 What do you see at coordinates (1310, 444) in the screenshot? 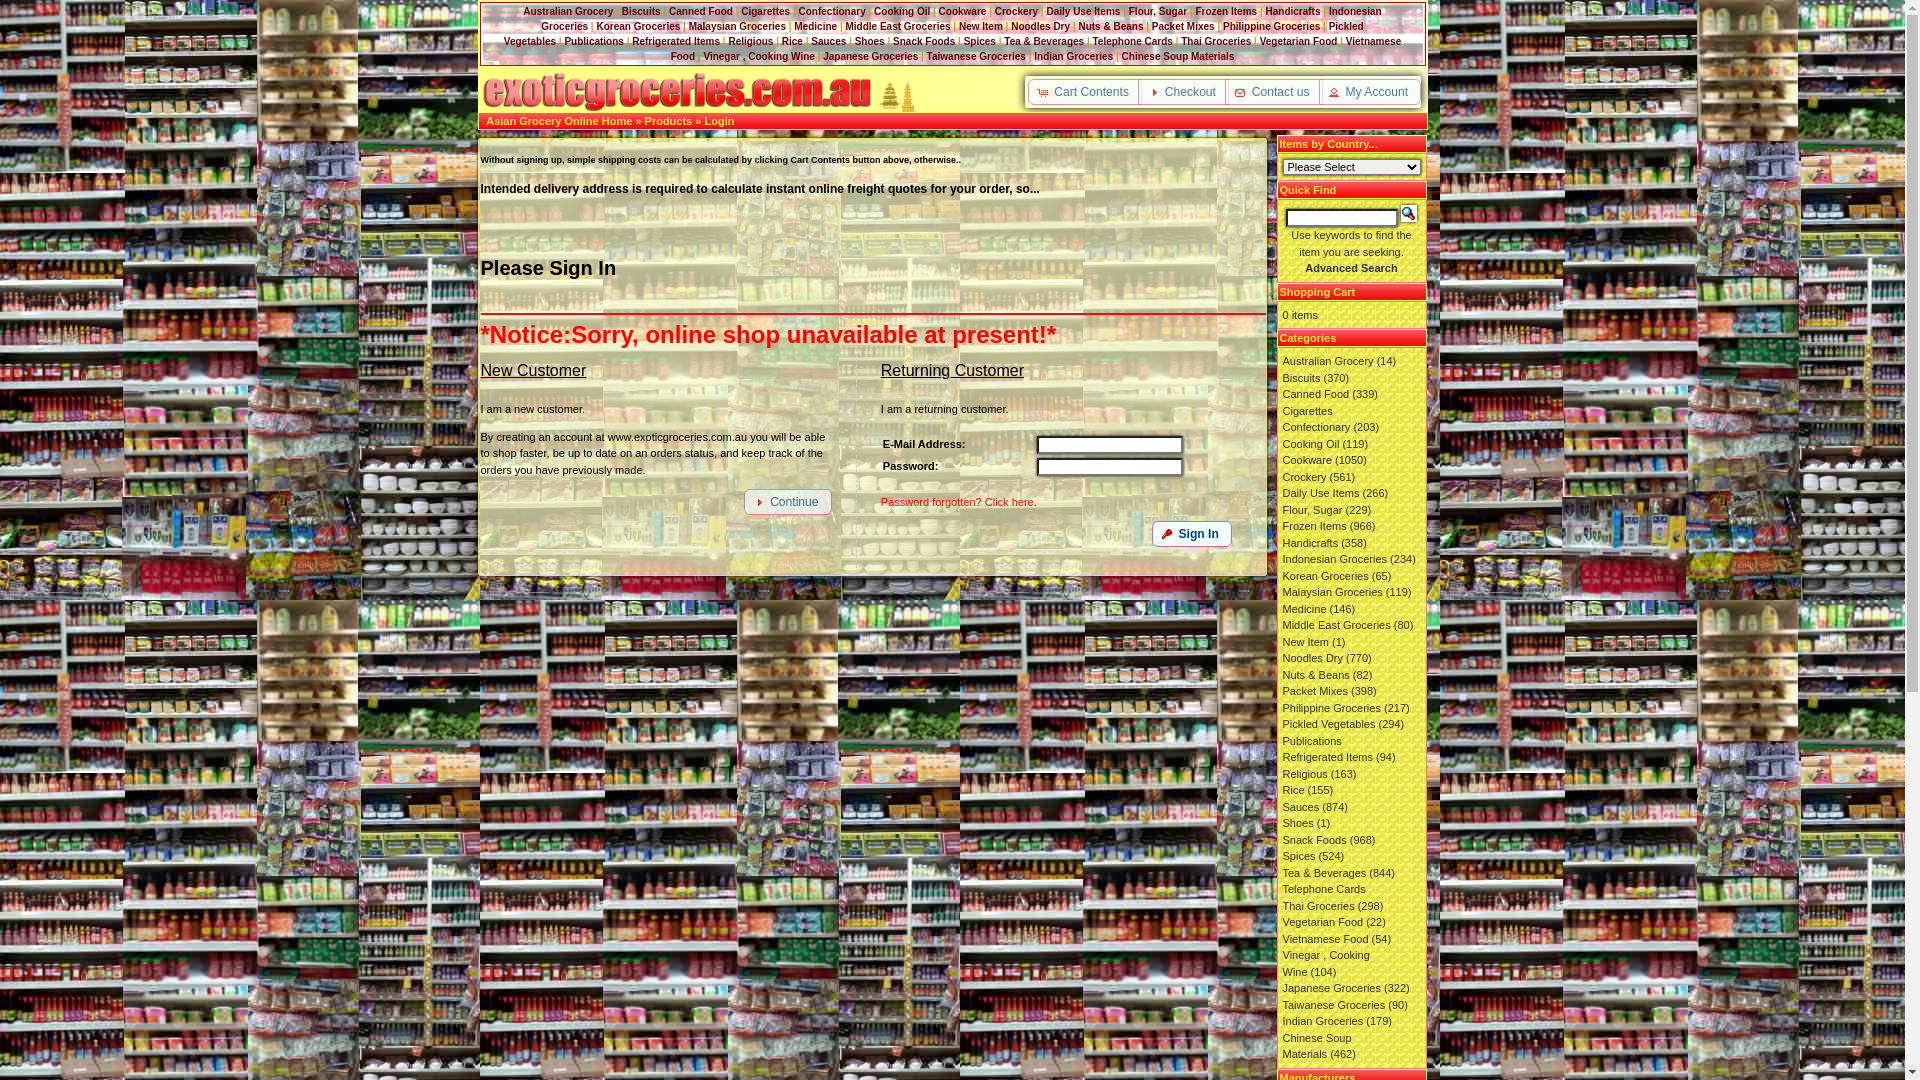
I see `Cooking Oil` at bounding box center [1310, 444].